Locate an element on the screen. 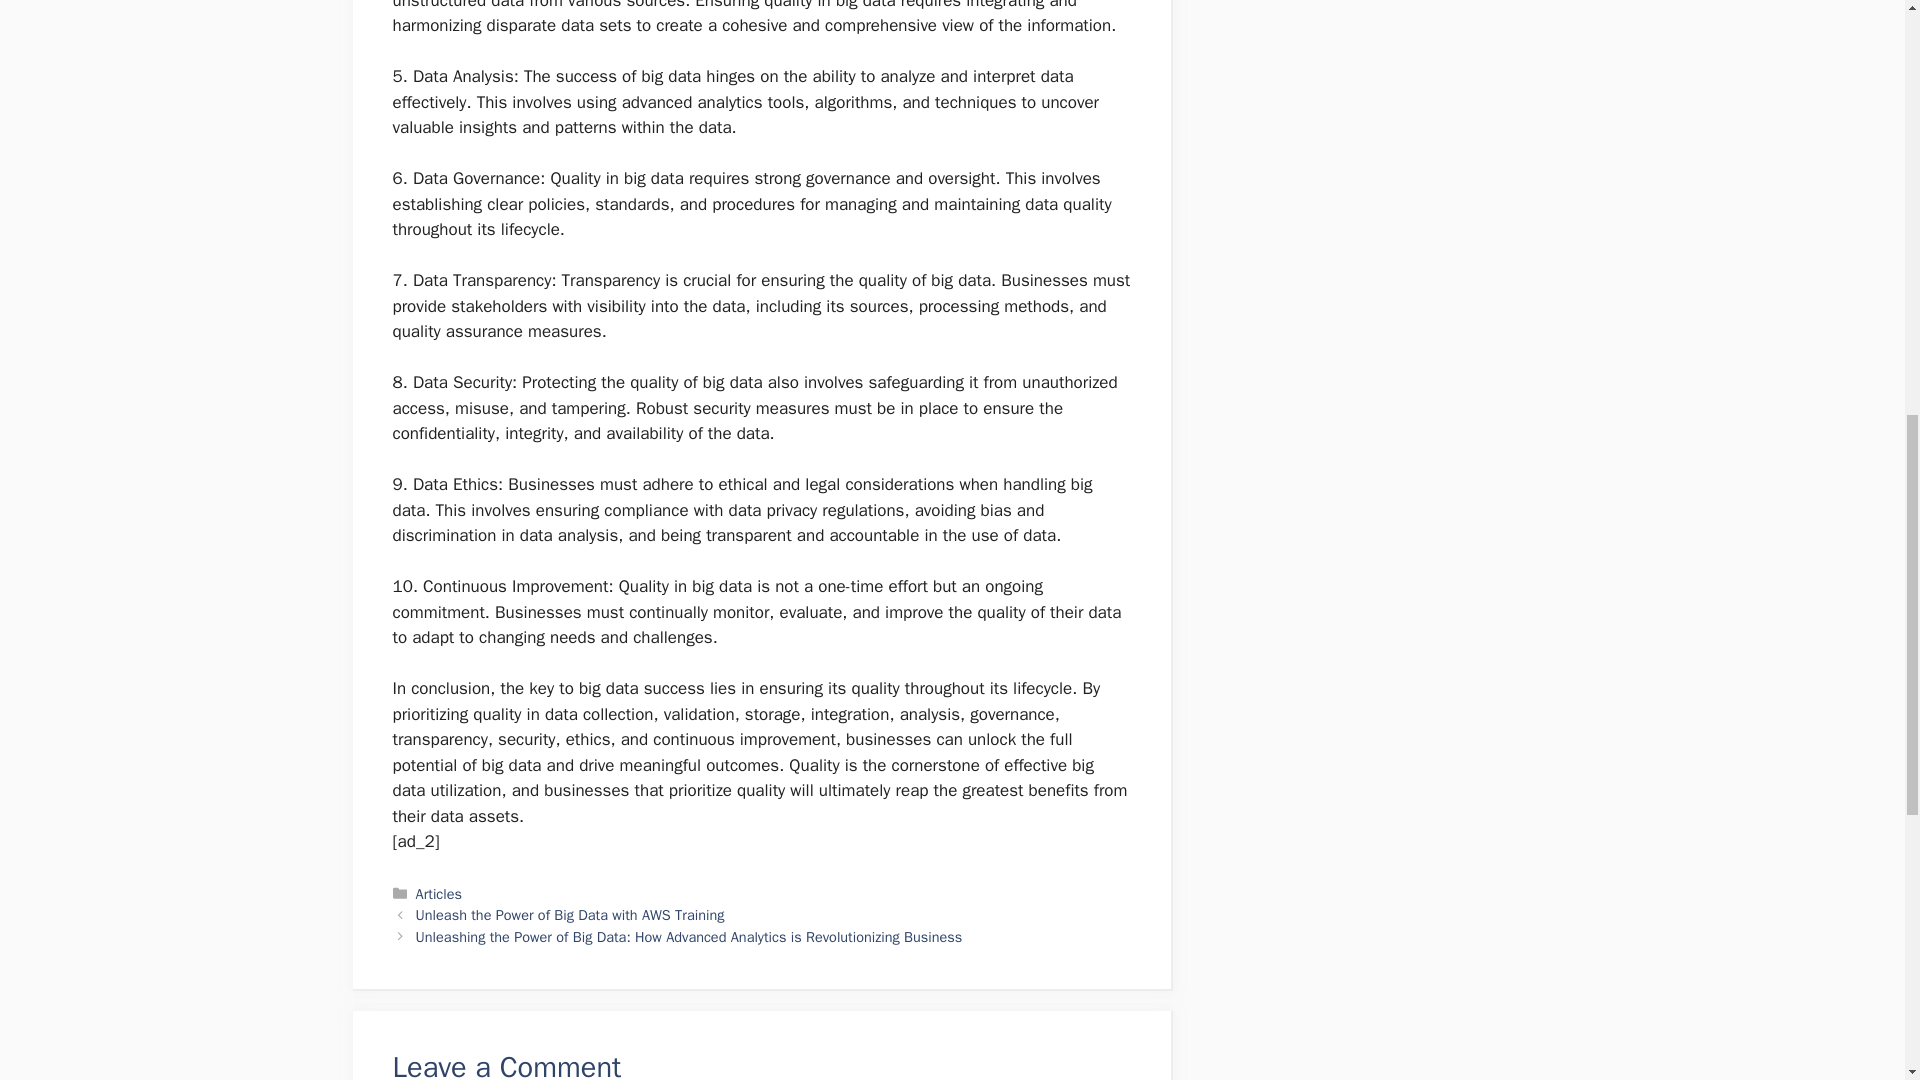  Unleash the Power of Big Data with AWS Training is located at coordinates (570, 915).